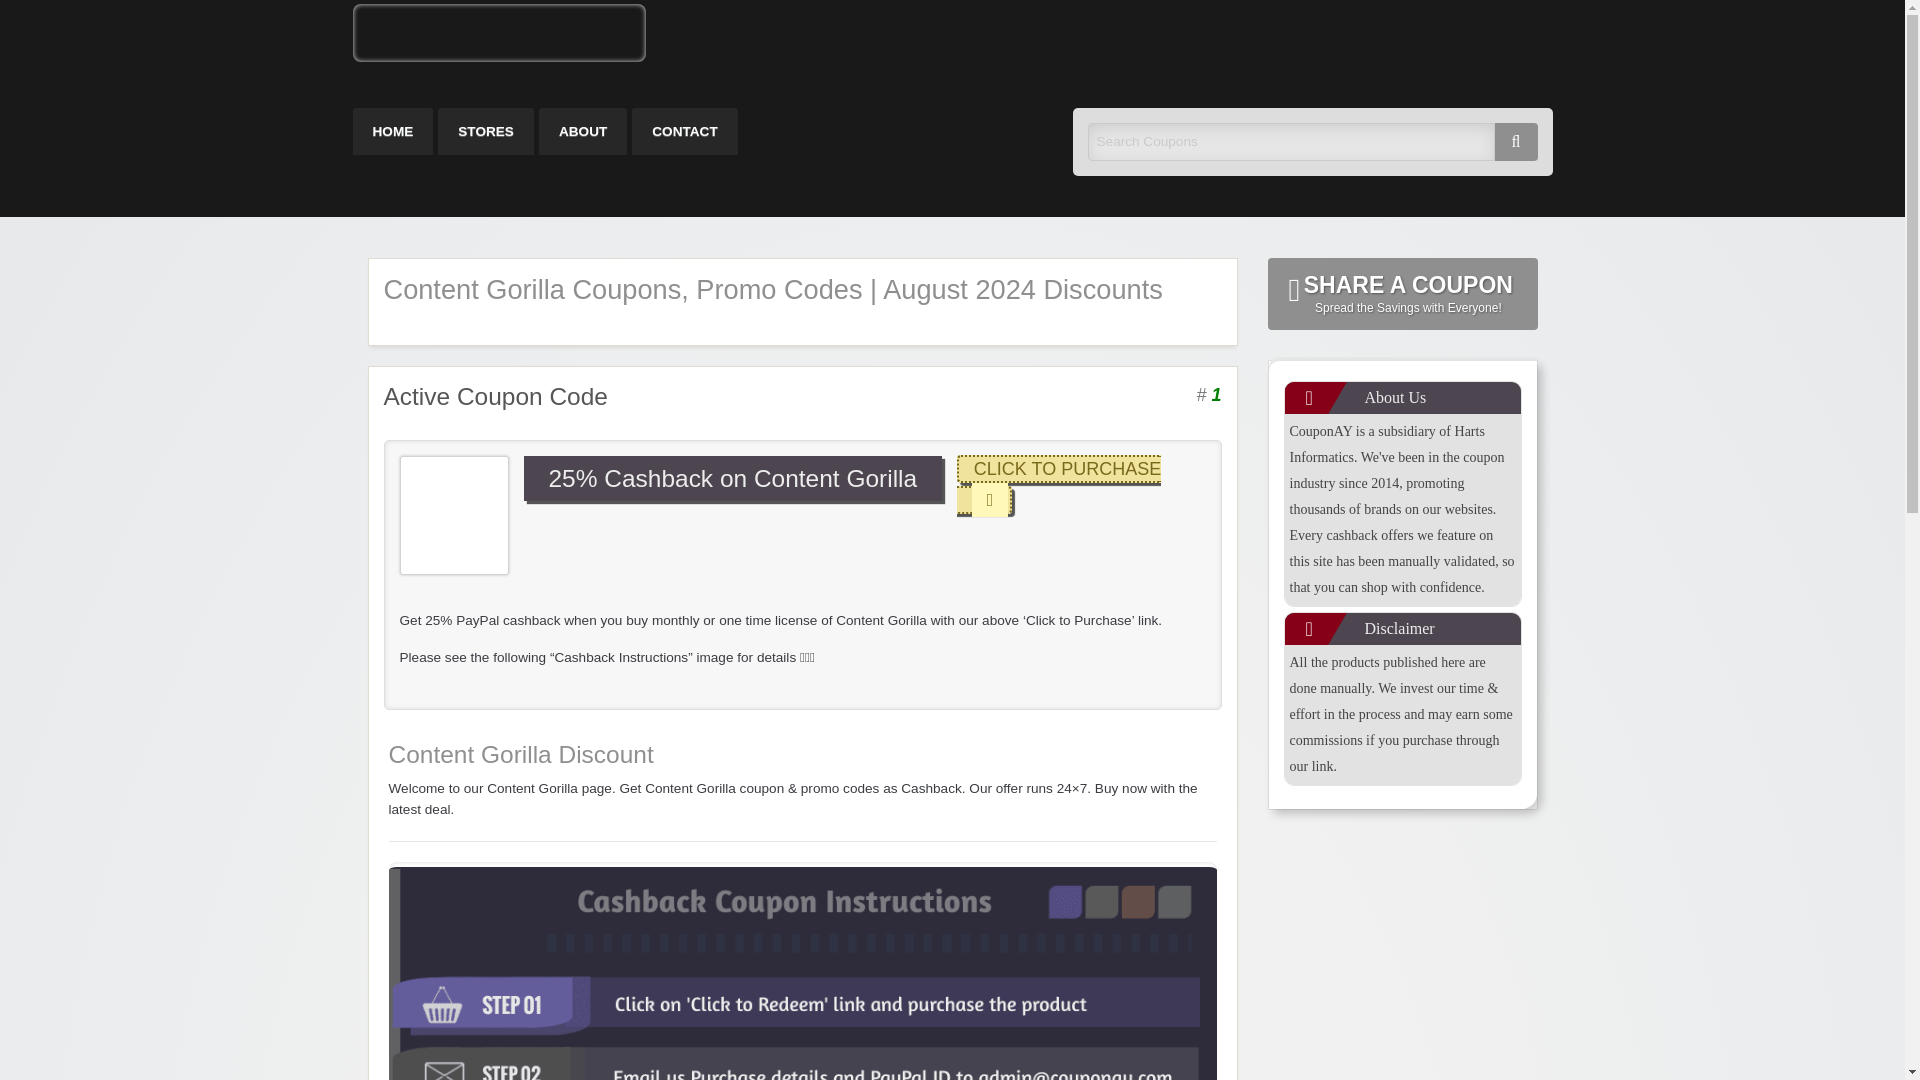  Describe the element at coordinates (1402, 294) in the screenshot. I see `About Us` at that location.